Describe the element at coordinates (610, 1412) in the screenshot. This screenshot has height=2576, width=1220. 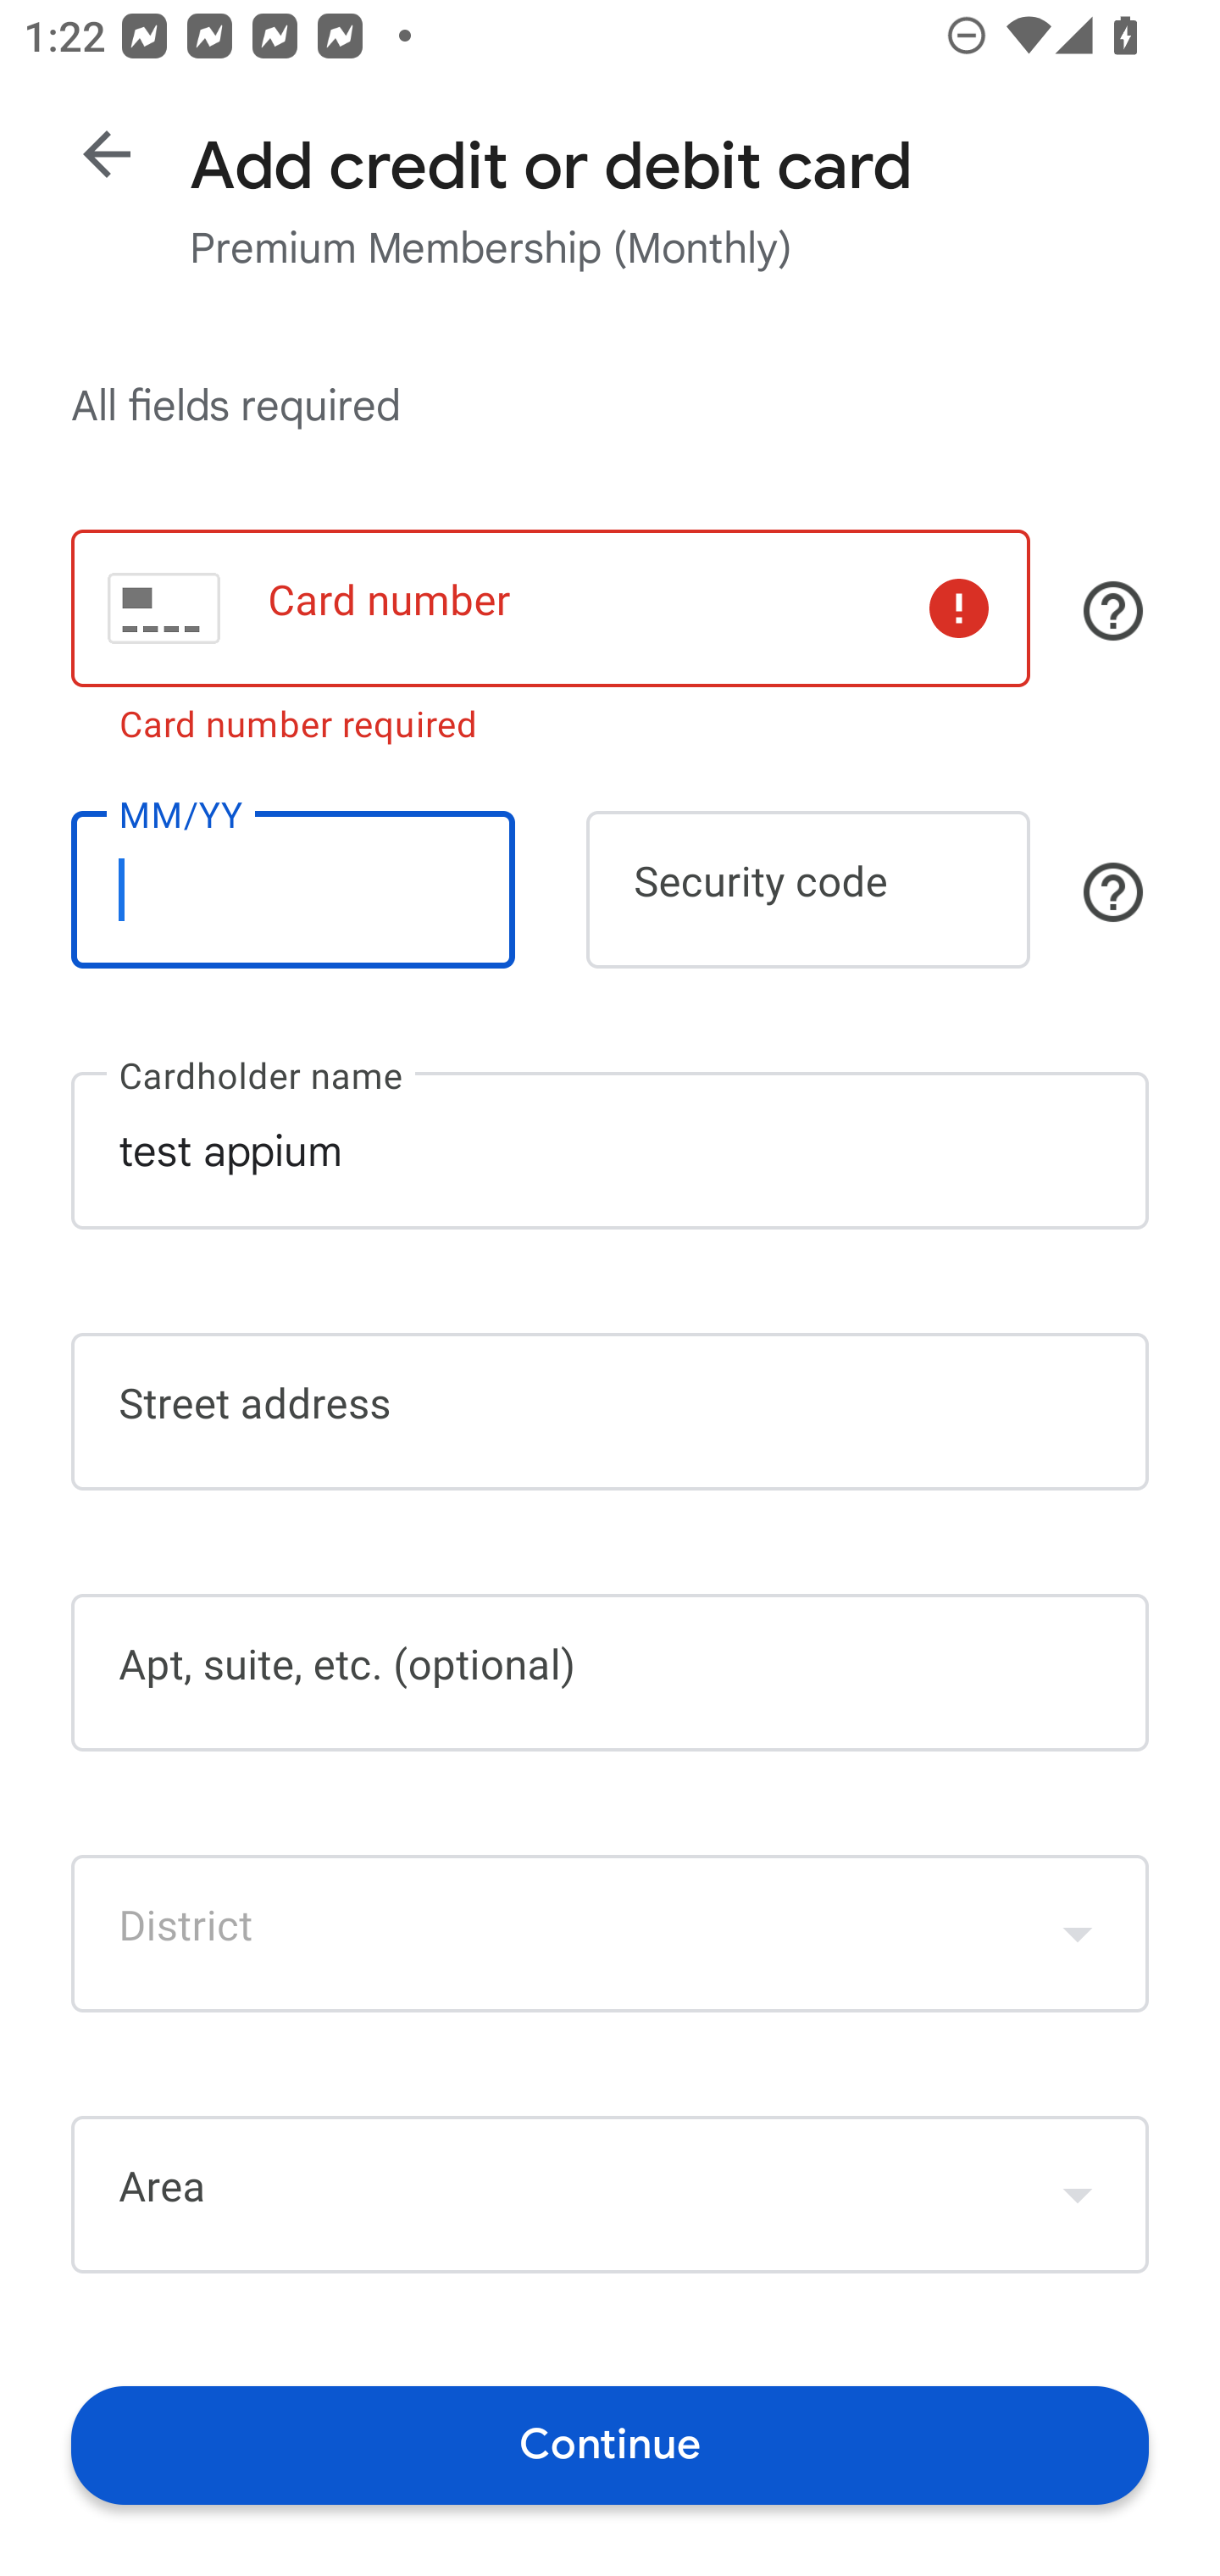
I see `Street address` at that location.